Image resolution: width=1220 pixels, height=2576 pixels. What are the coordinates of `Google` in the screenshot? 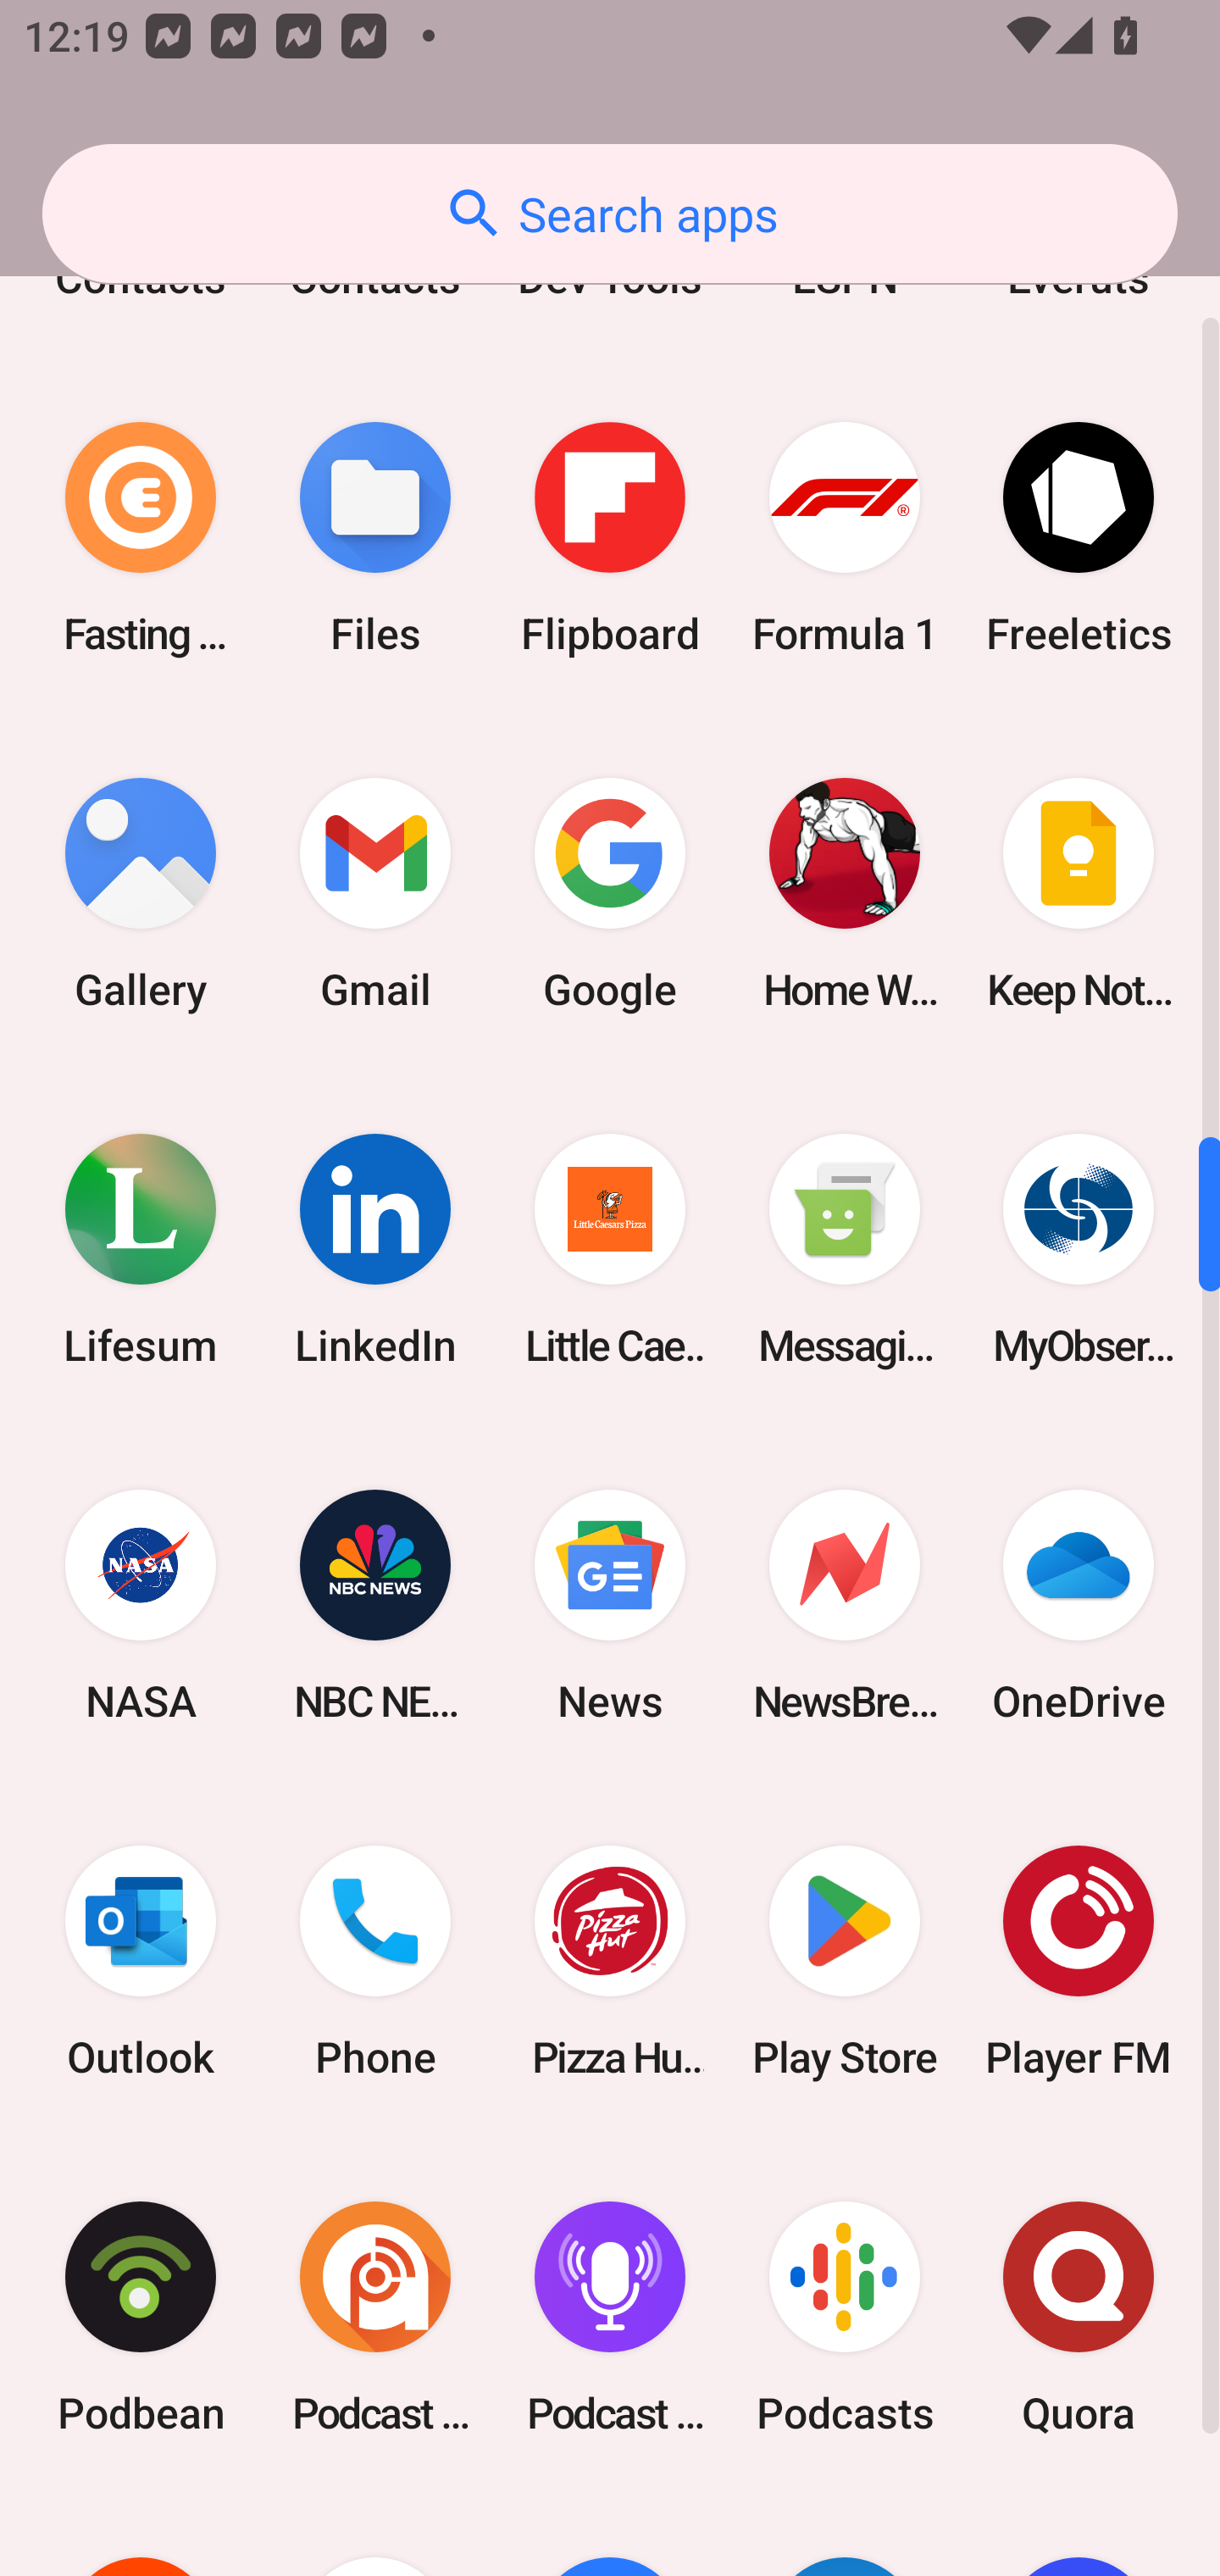 It's located at (610, 893).